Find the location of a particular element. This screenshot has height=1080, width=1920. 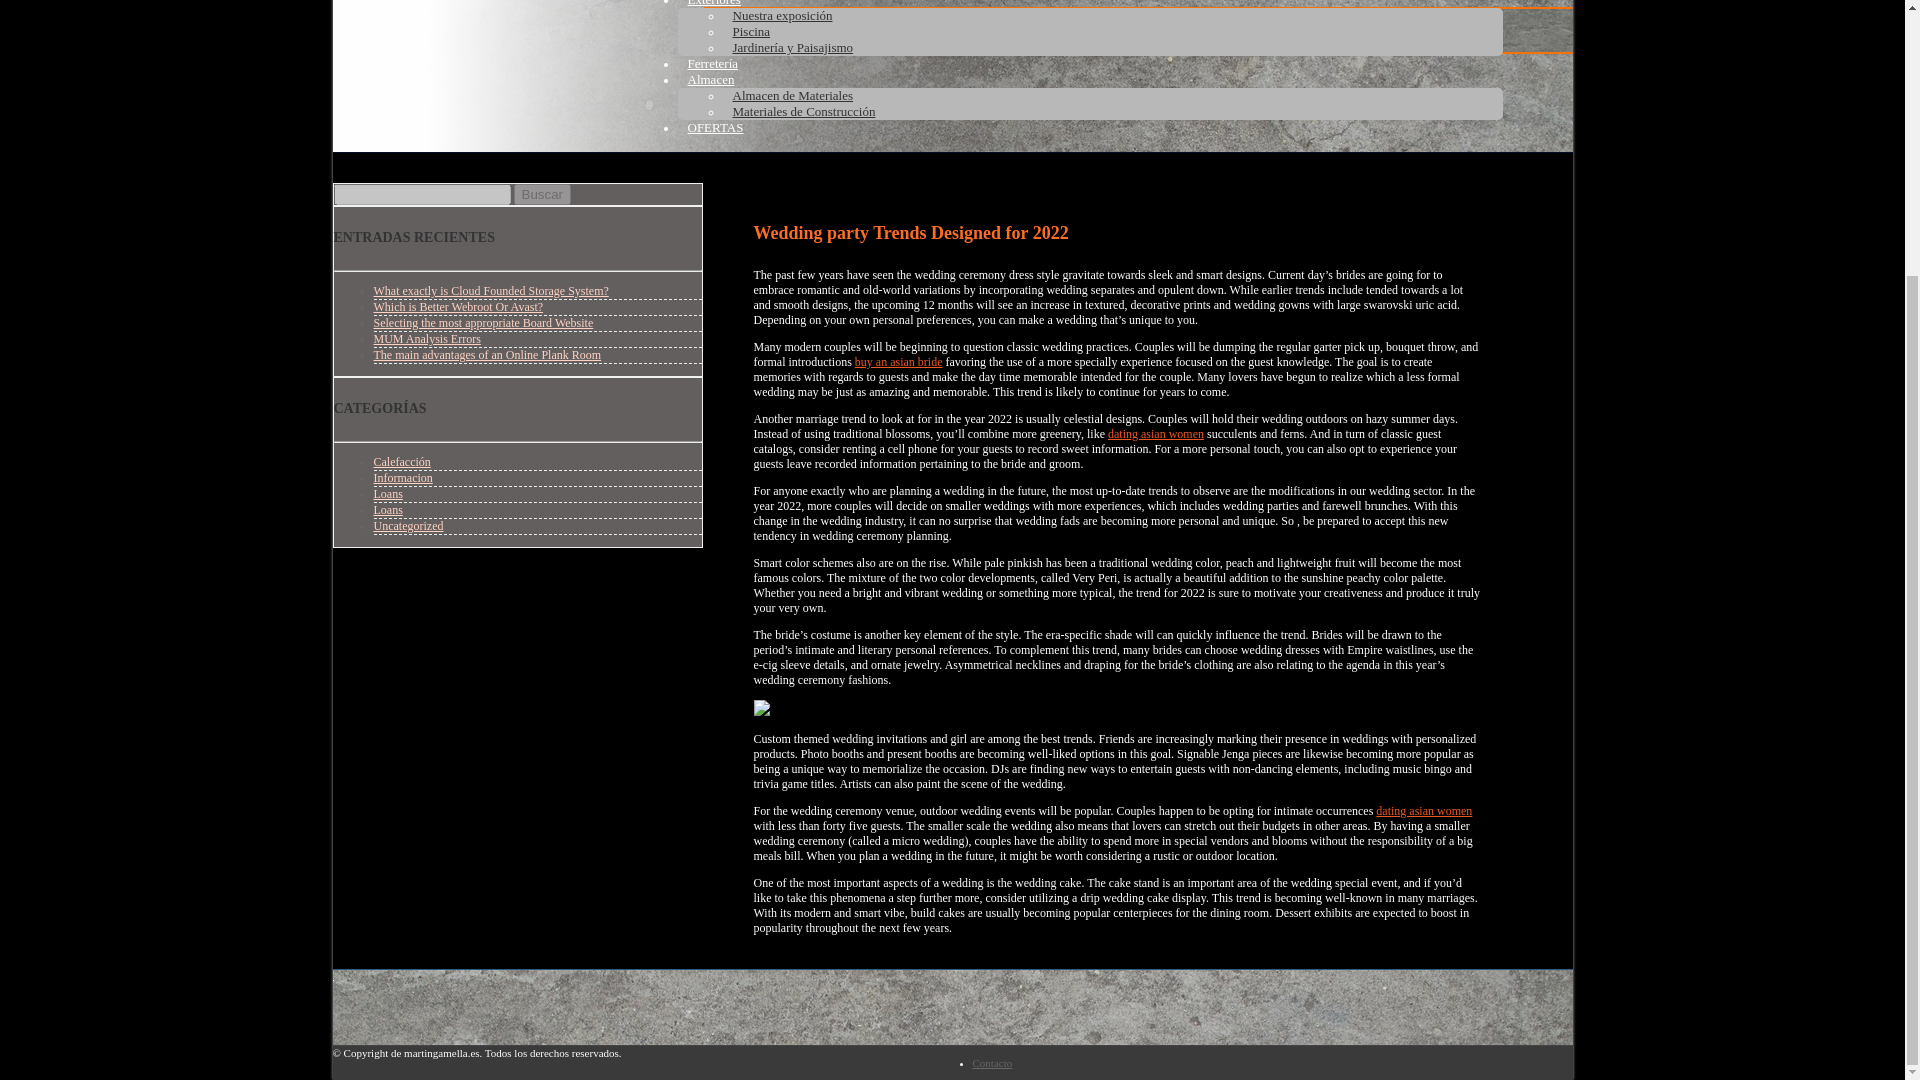

Which is Better Webroot Or Avast? is located at coordinates (458, 307).